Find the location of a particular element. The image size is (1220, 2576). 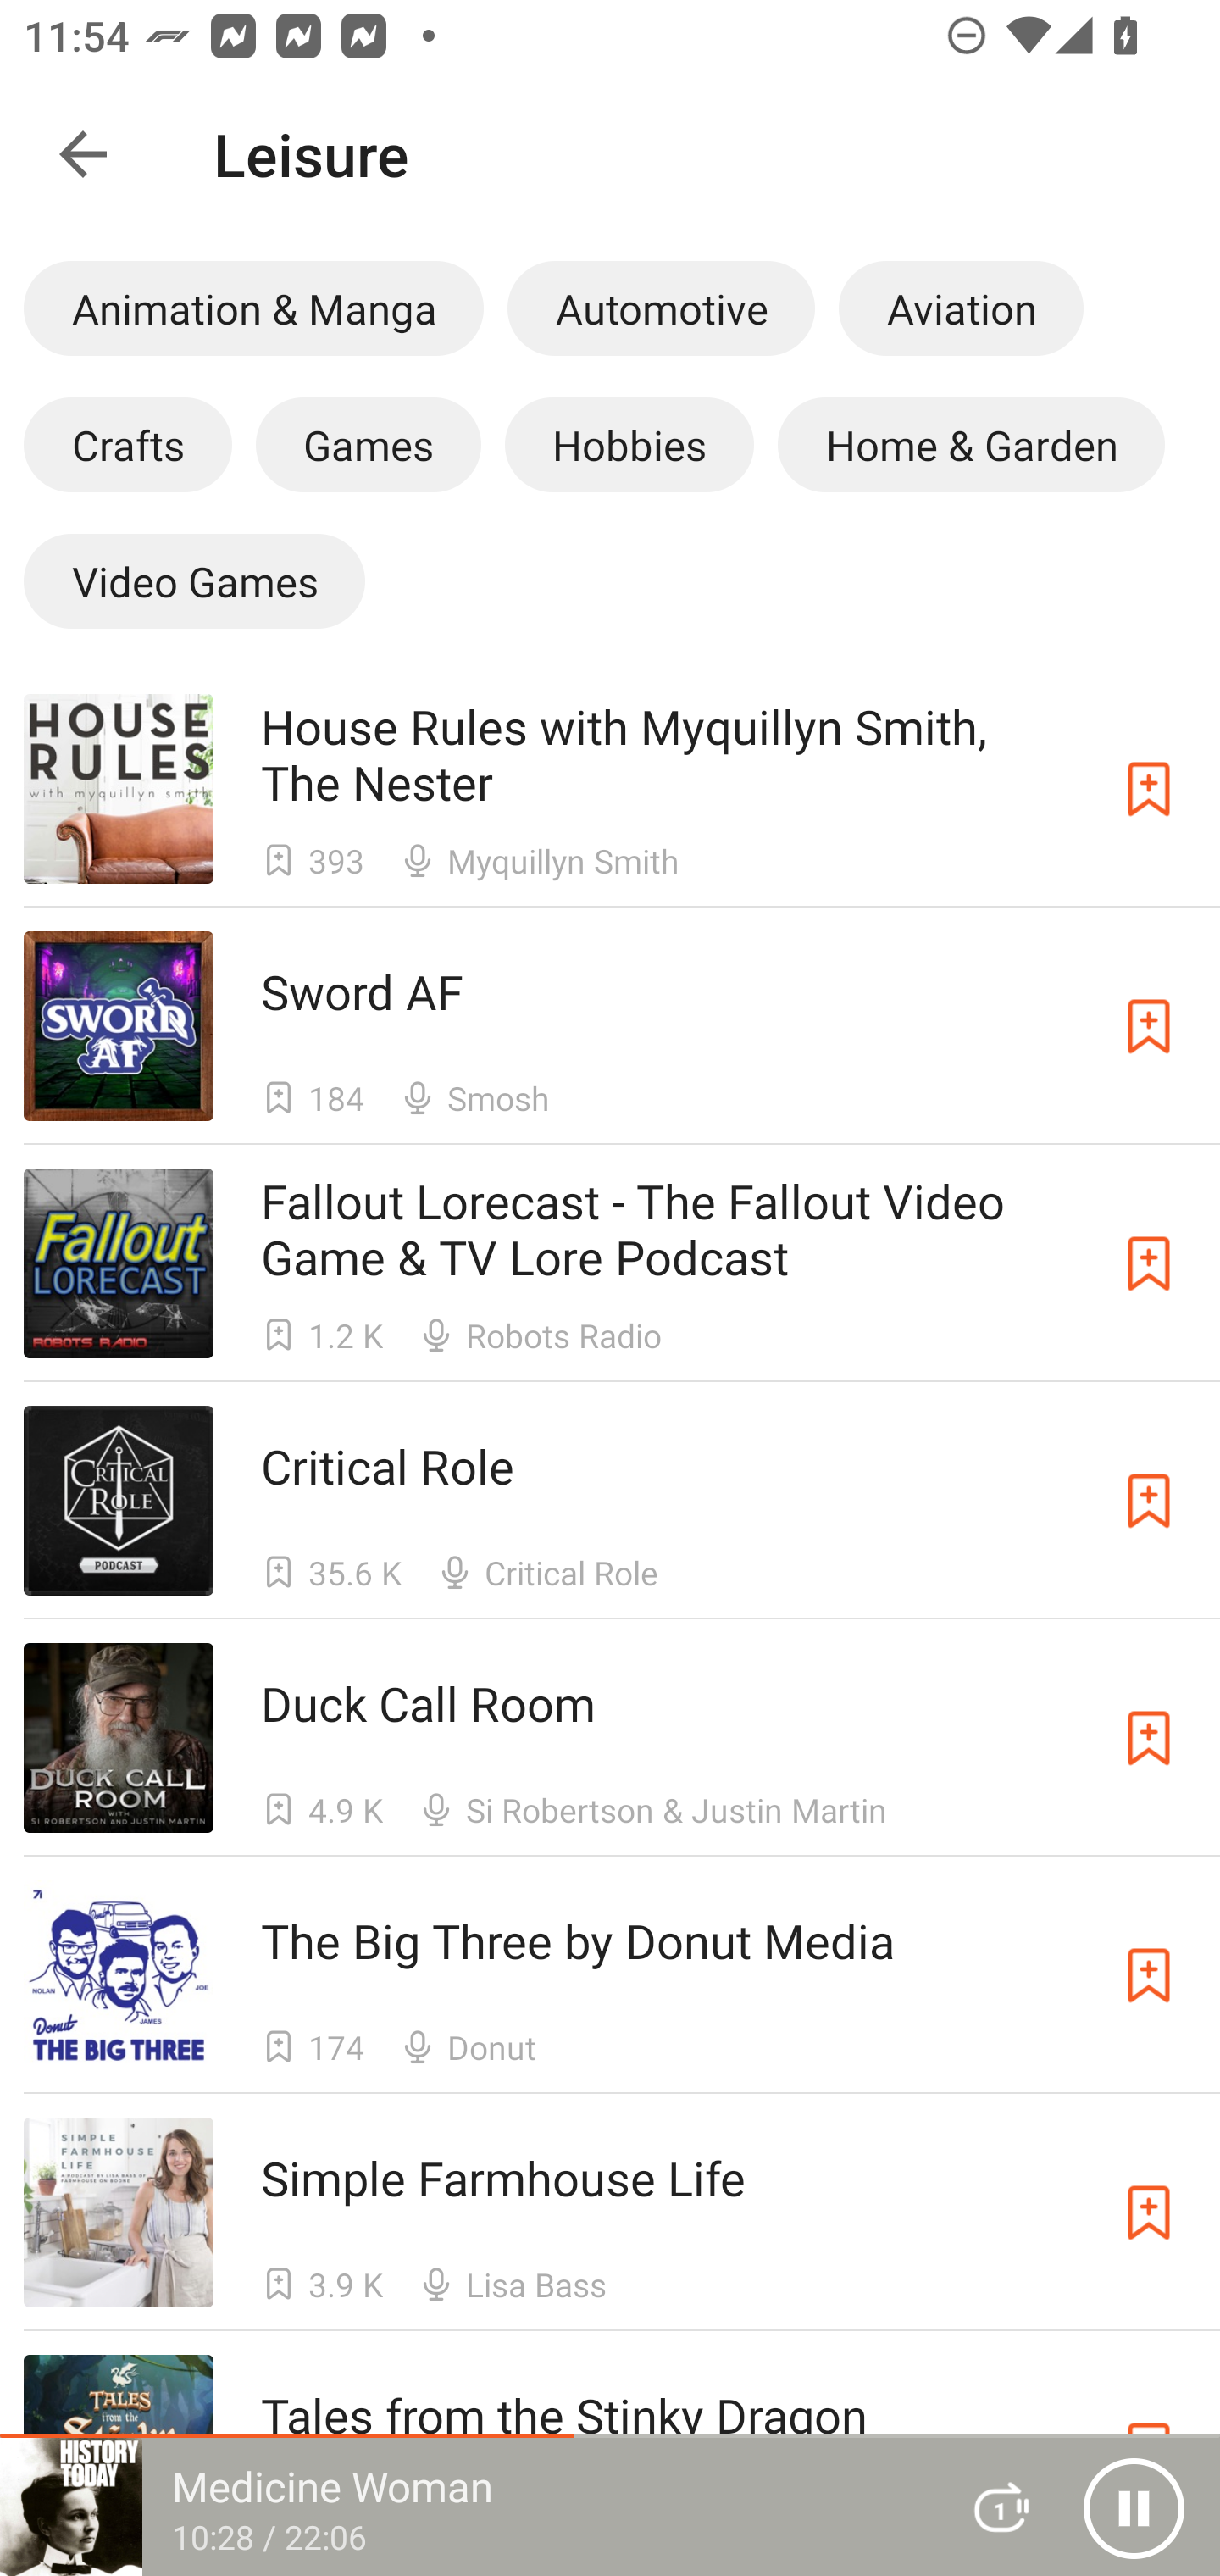

Video Games is located at coordinates (193, 580).